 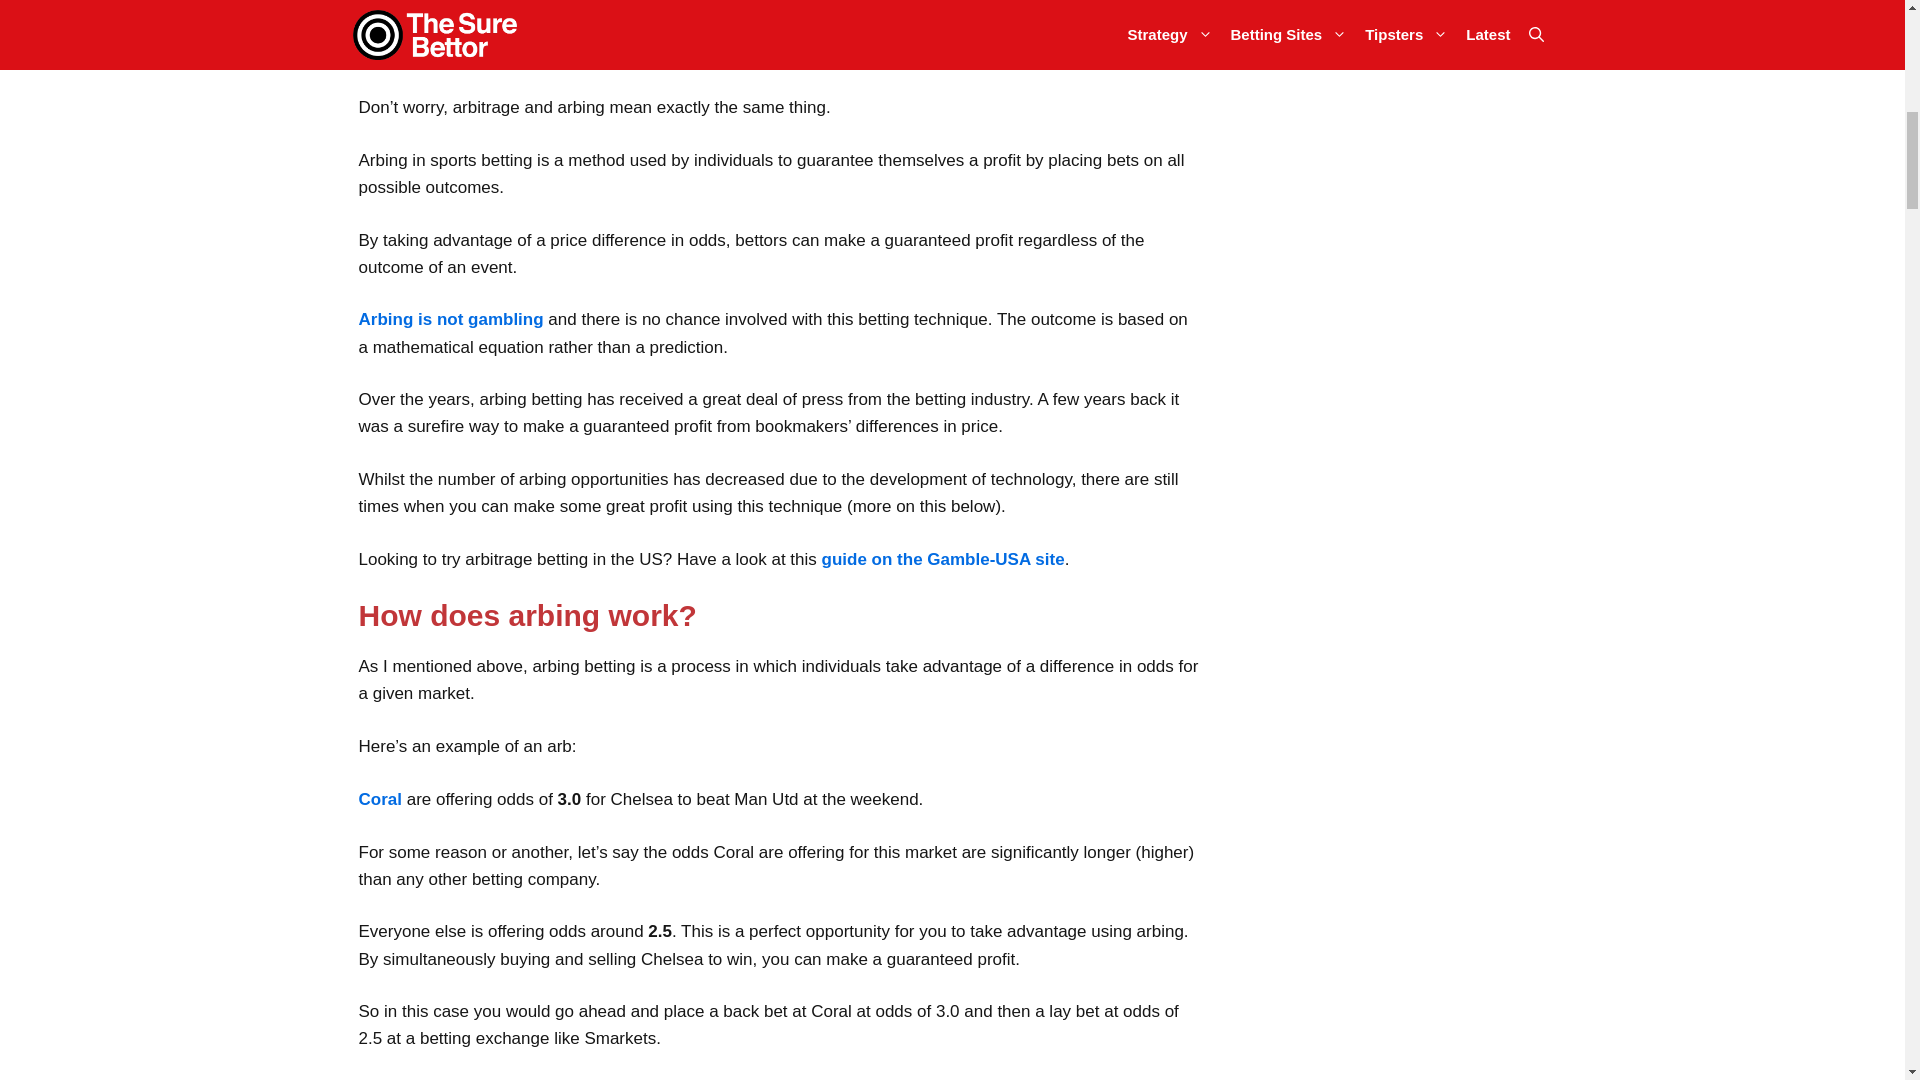 I want to click on guide on the Gamble-USA site, so click(x=943, y=559).